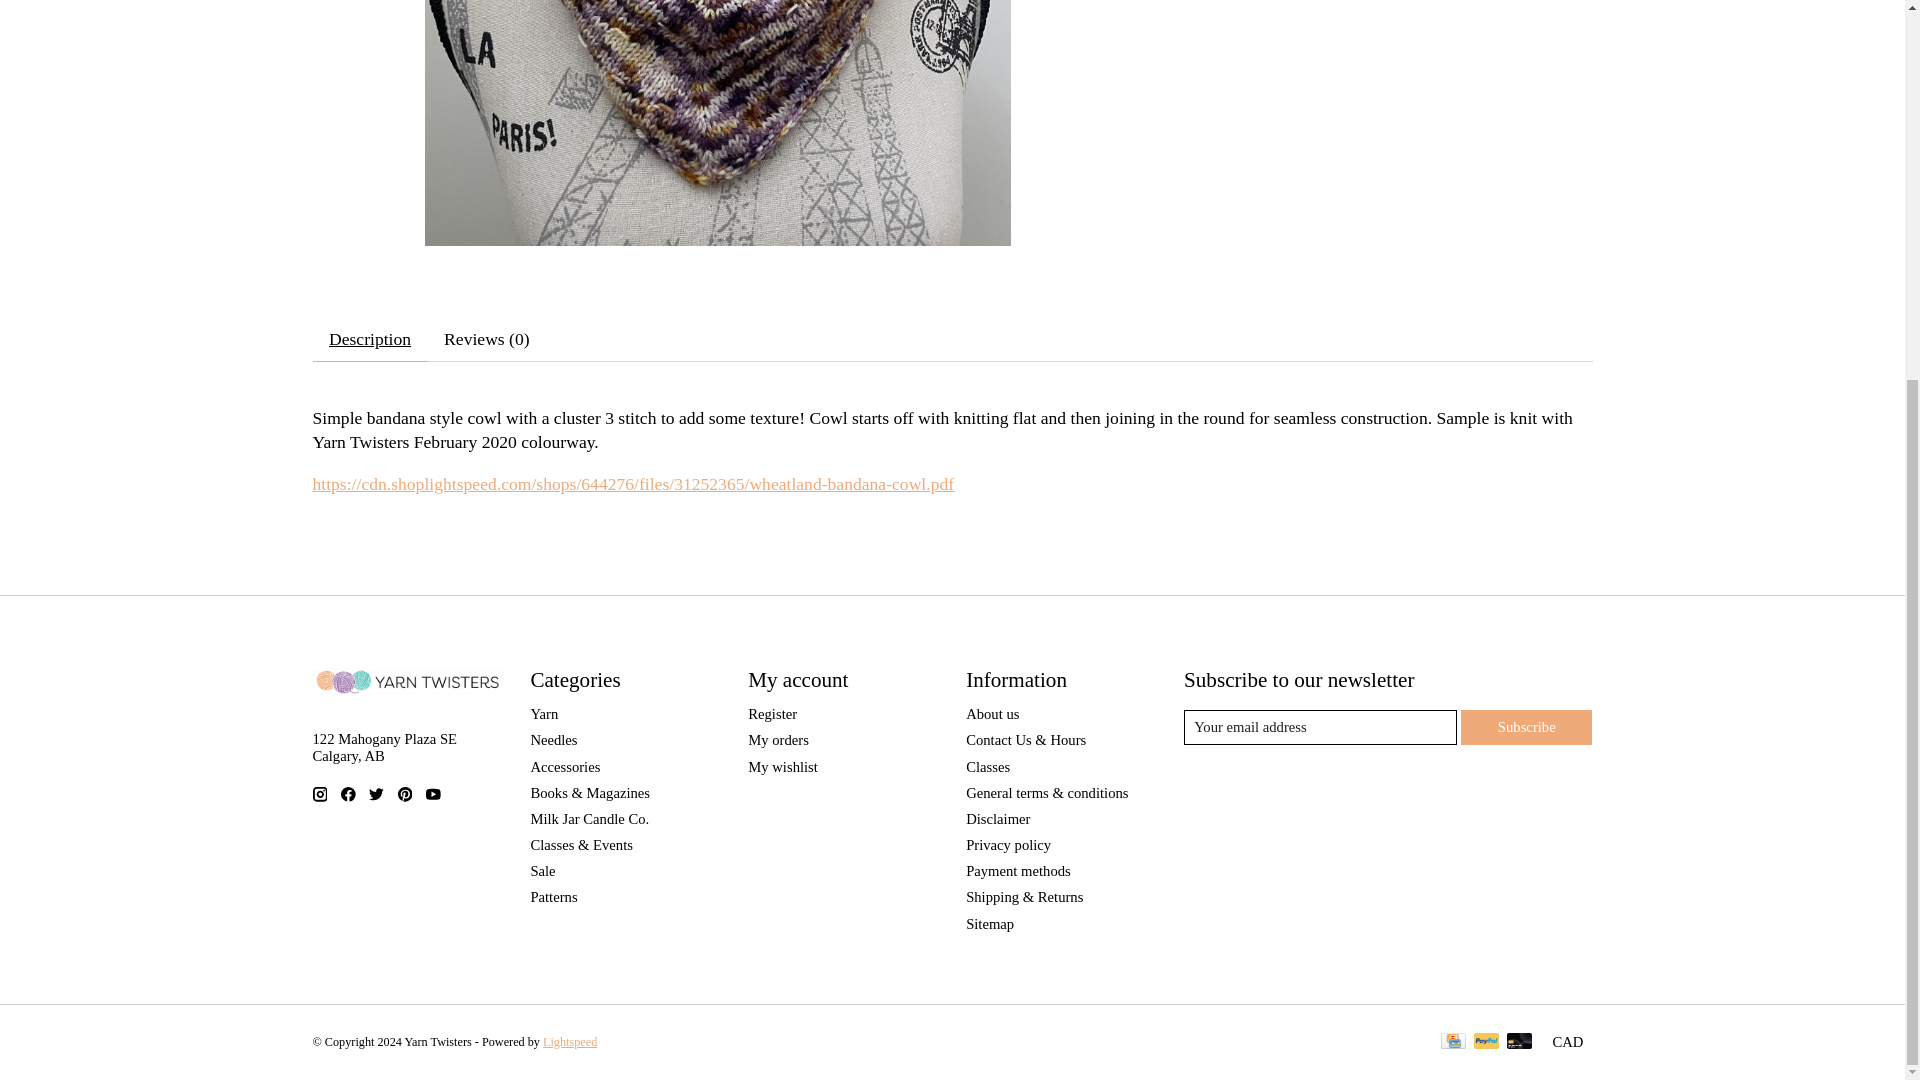 The image size is (1920, 1080). I want to click on Register, so click(772, 714).